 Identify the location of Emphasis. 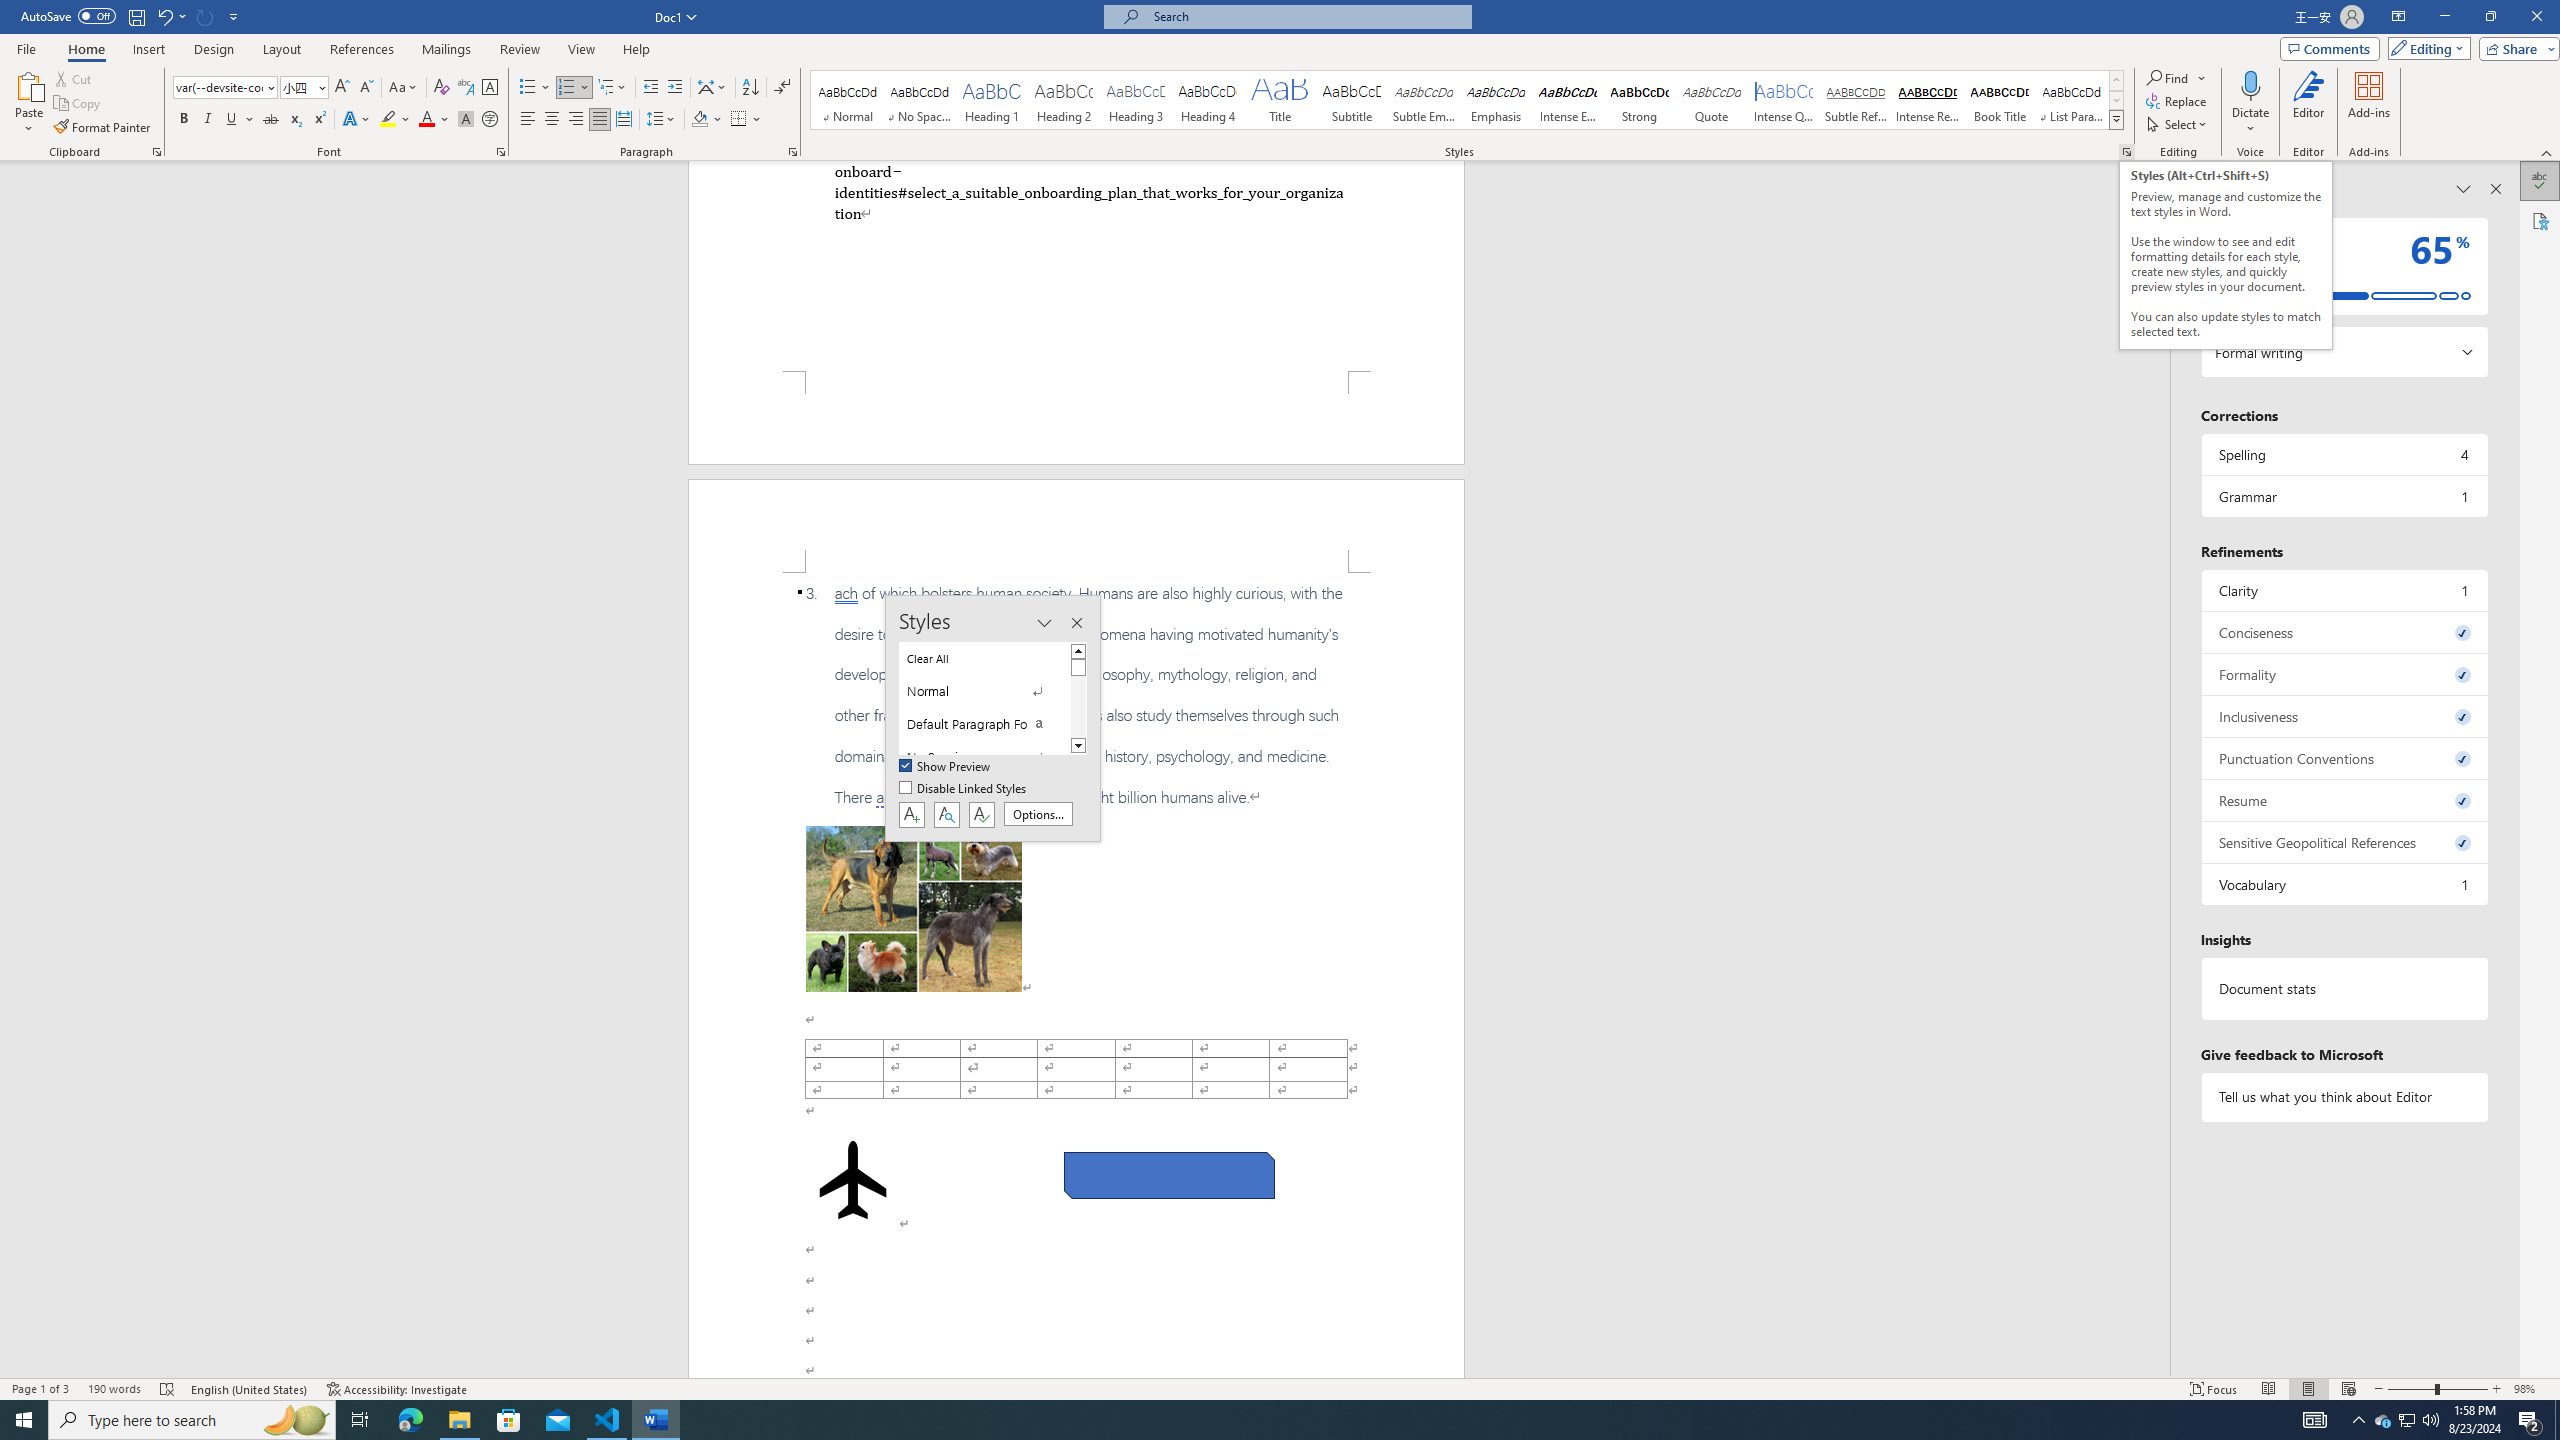
(1494, 100).